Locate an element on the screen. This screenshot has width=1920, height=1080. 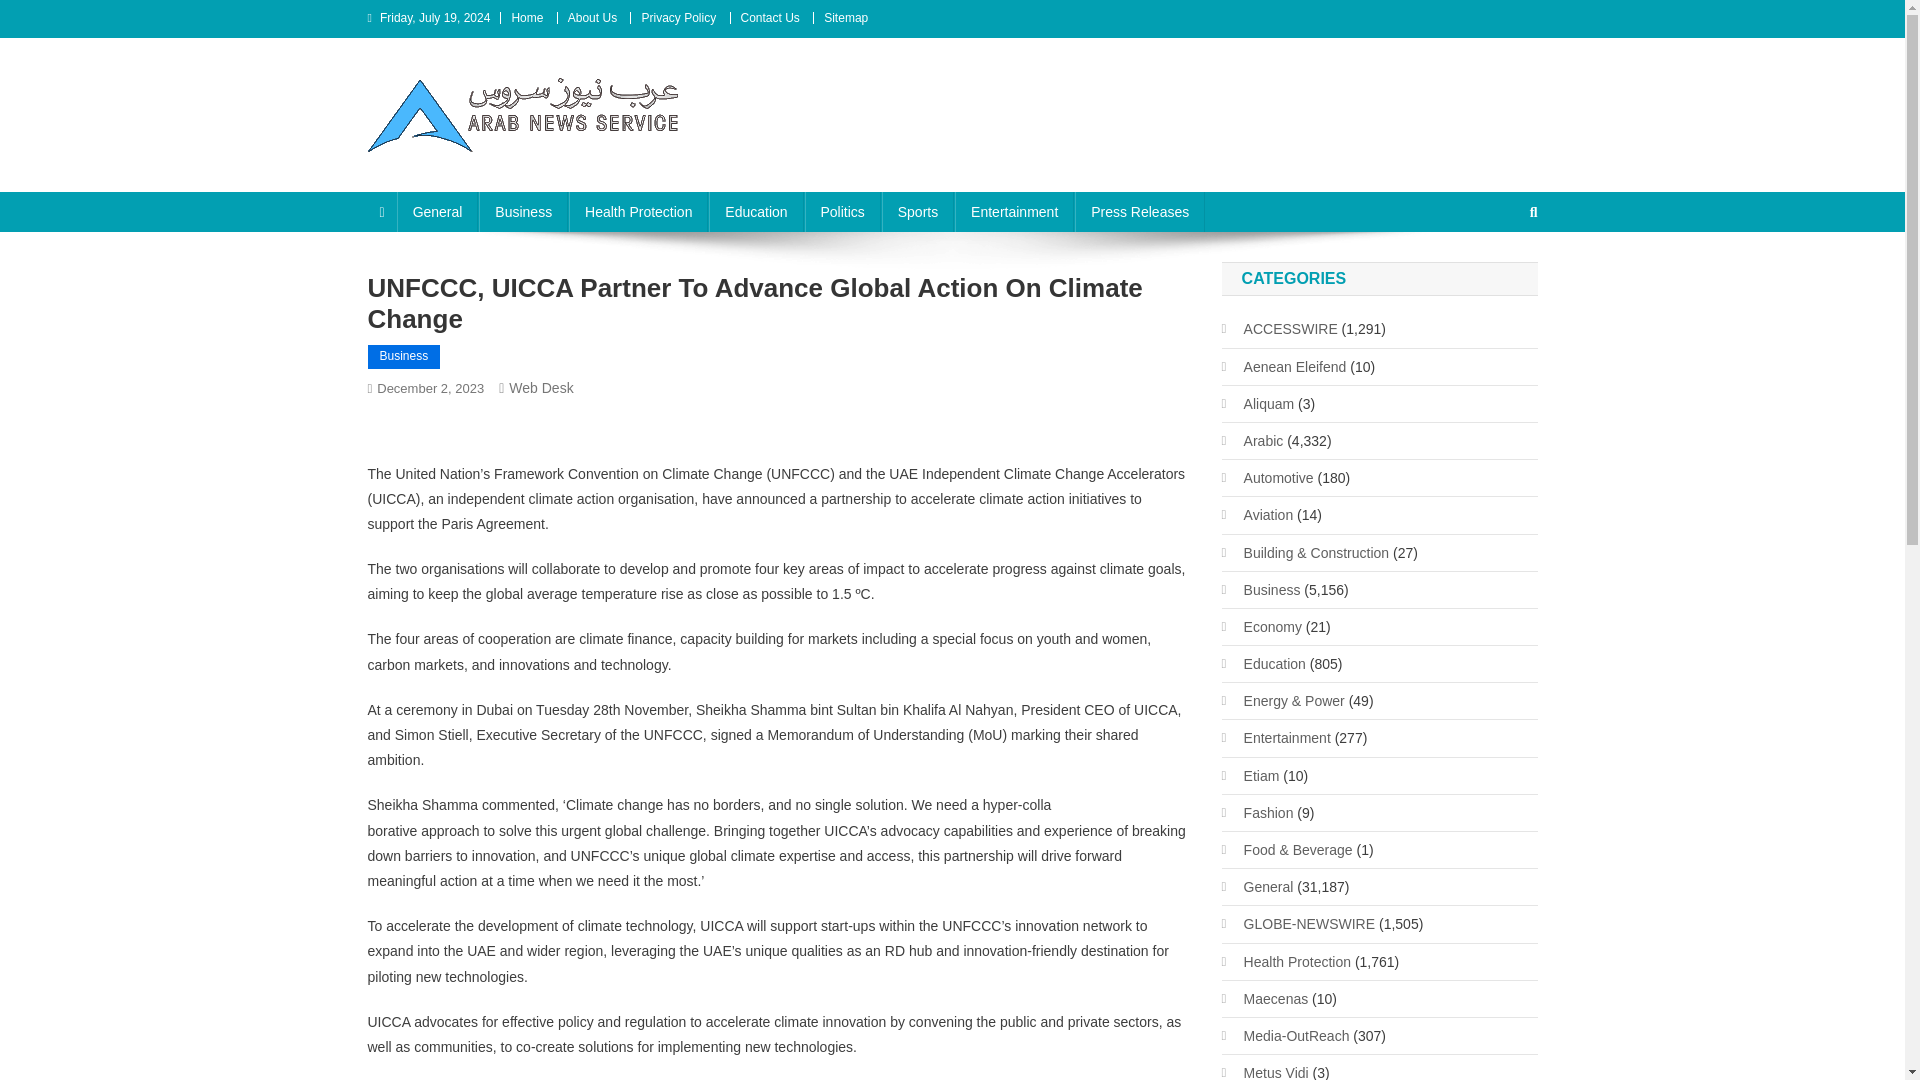
Business is located at coordinates (523, 212).